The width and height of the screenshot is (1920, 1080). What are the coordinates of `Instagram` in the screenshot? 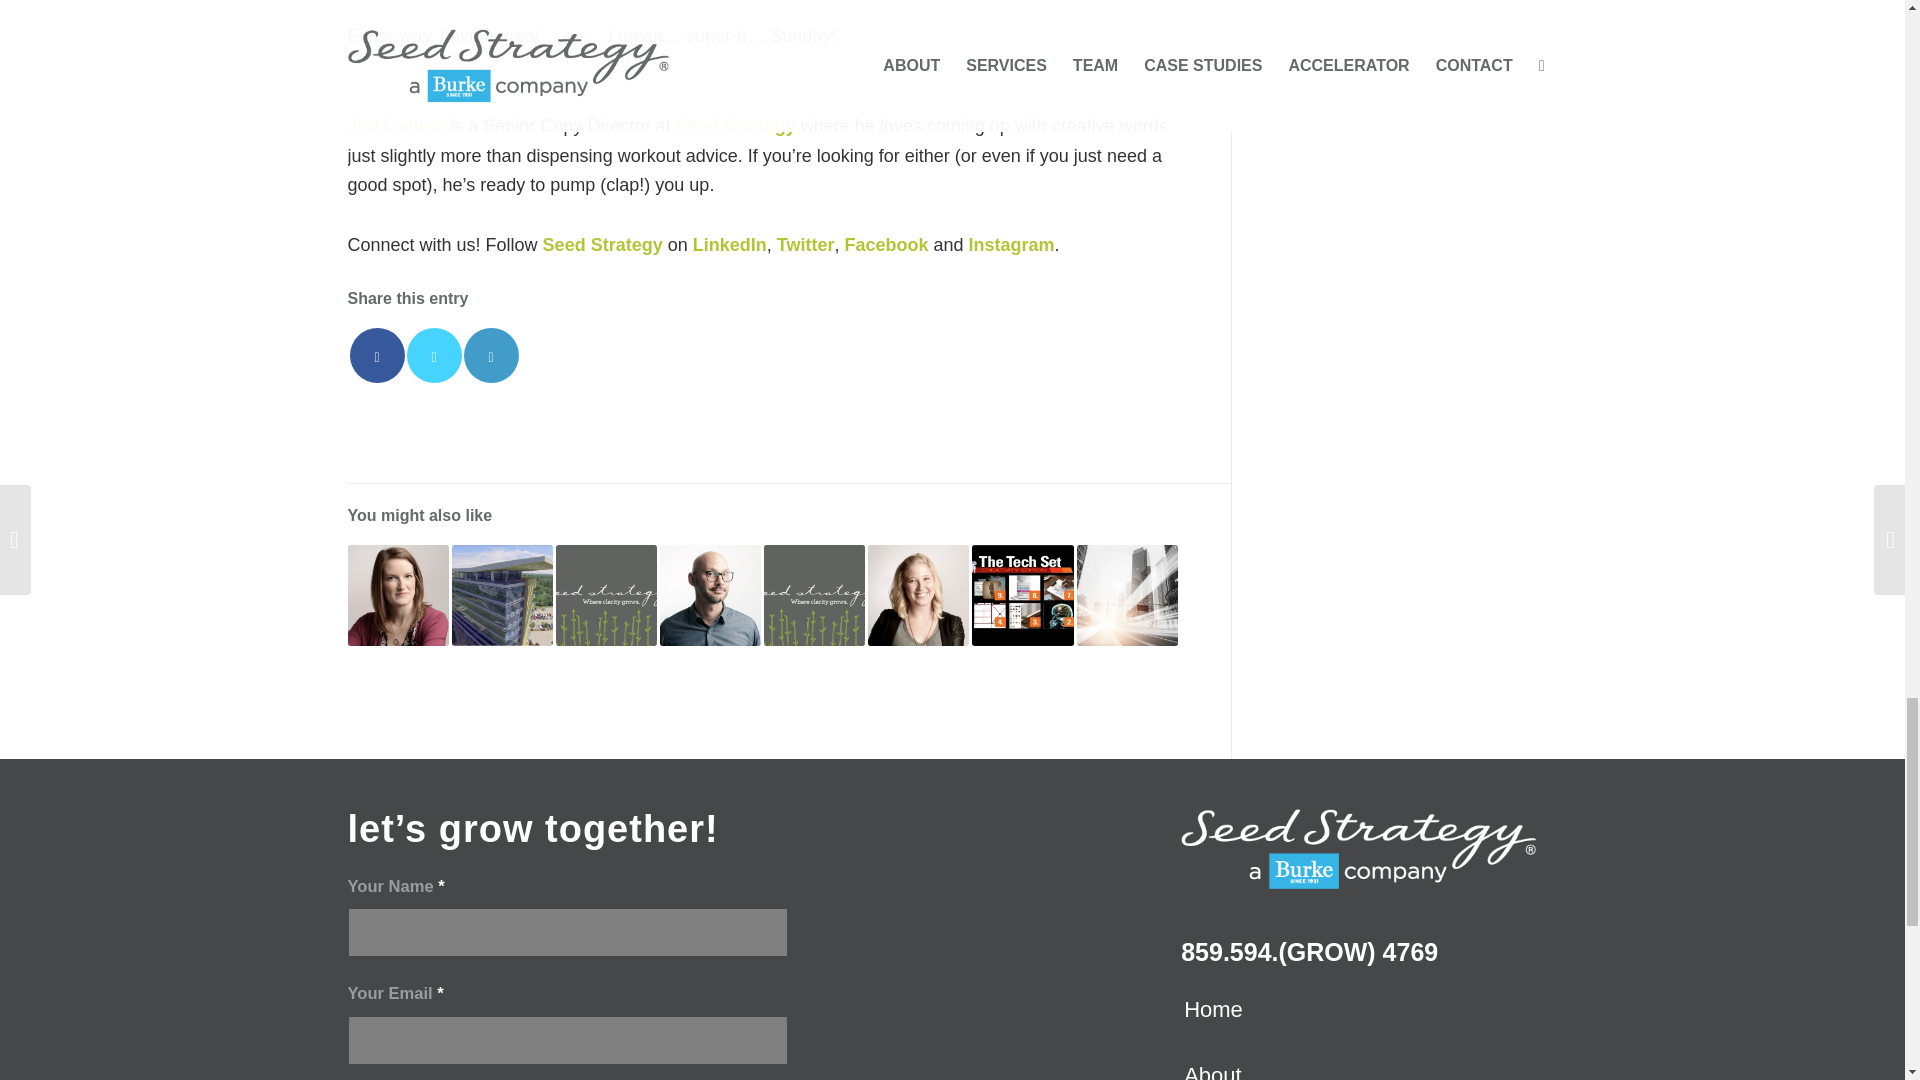 It's located at (1010, 244).